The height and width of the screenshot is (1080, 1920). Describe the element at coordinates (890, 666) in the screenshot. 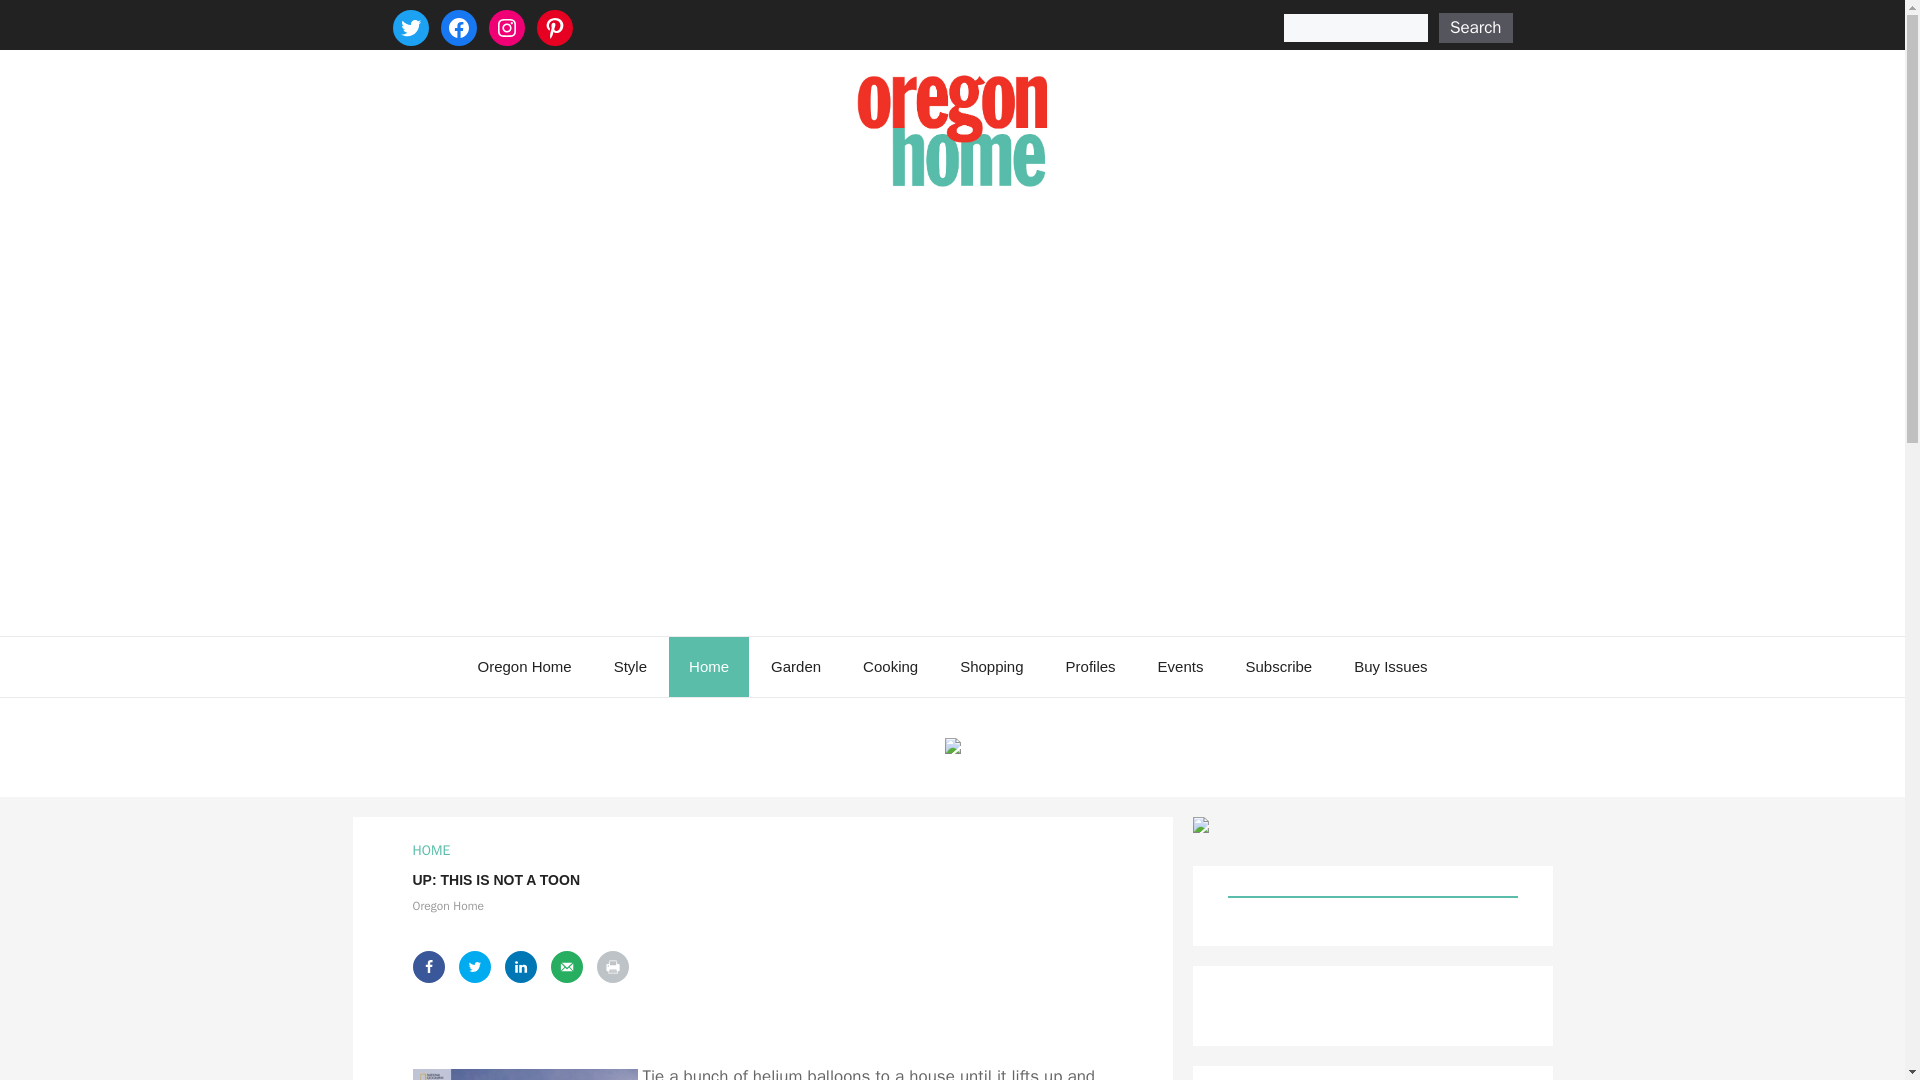

I see `Cooking` at that location.